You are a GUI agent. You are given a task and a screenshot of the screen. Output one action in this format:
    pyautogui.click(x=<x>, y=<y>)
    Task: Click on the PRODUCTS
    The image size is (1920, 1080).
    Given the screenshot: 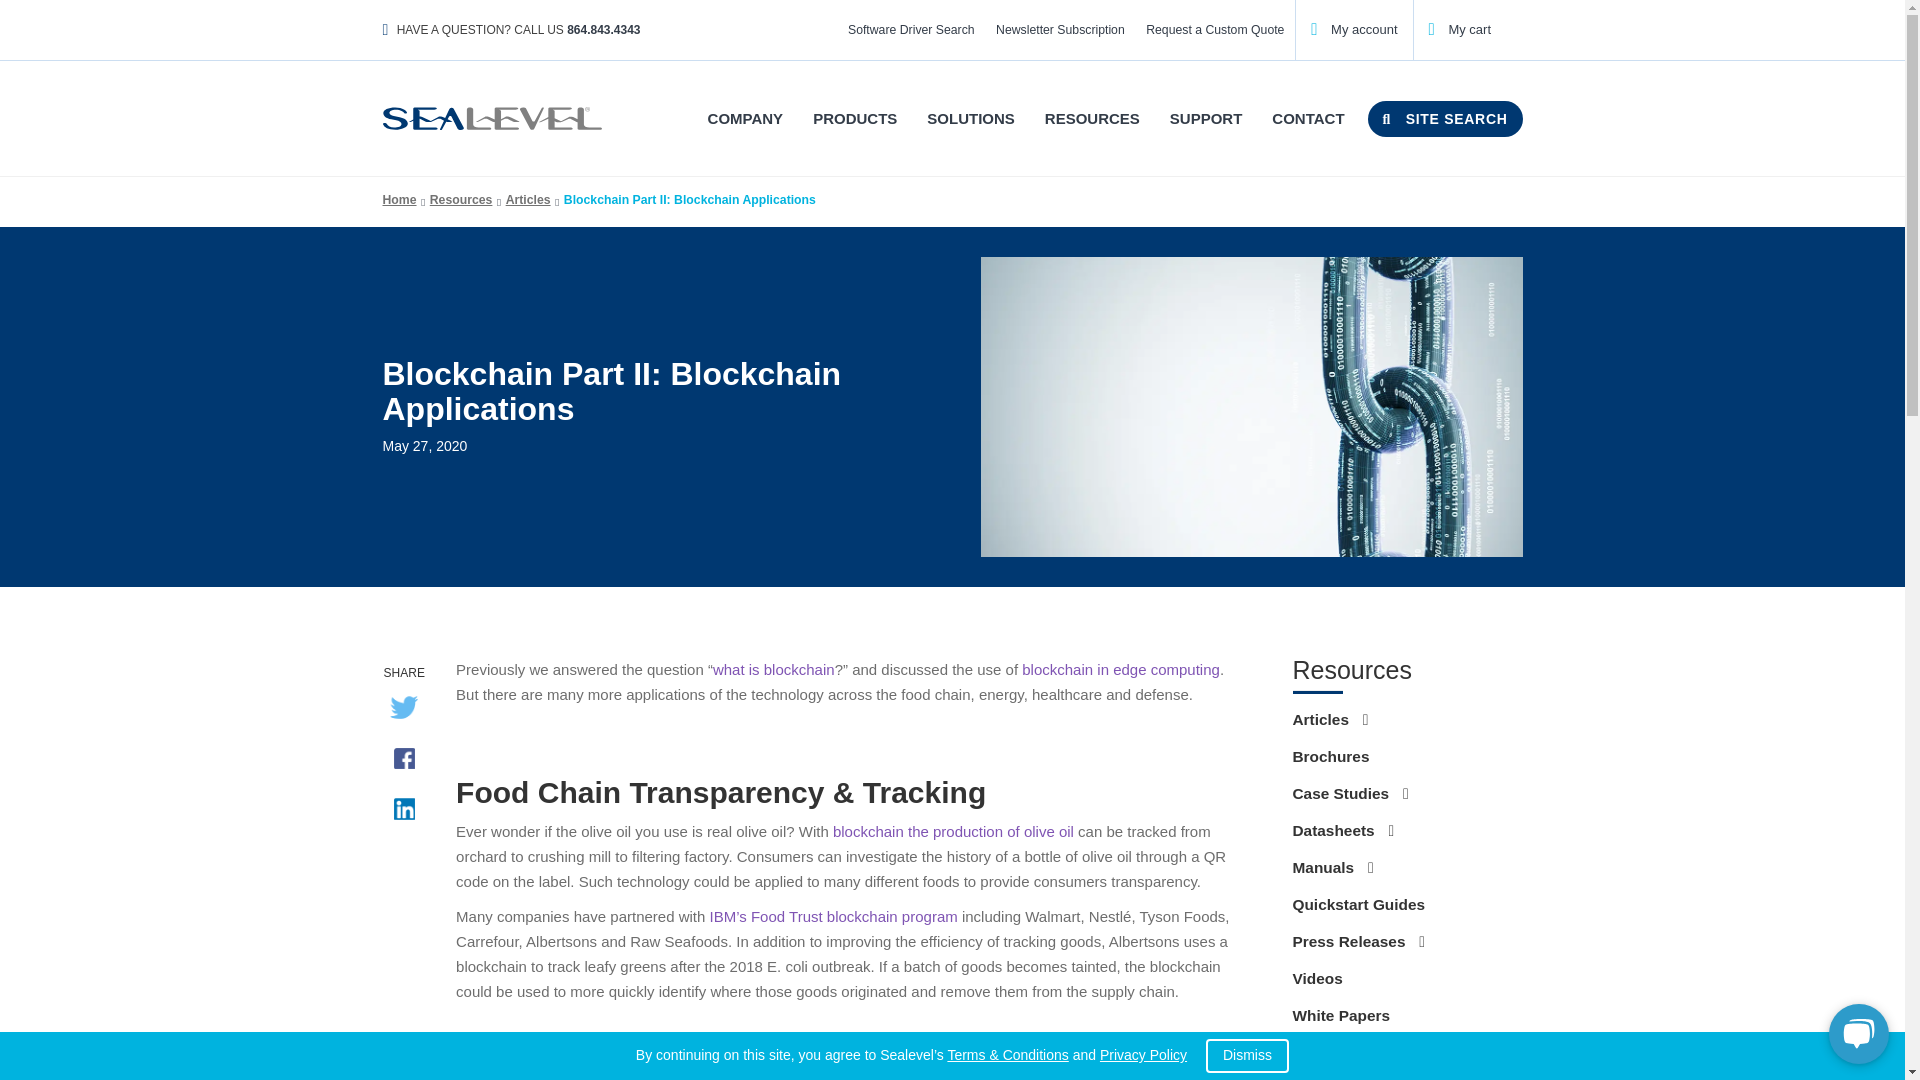 What is the action you would take?
    pyautogui.click(x=855, y=118)
    